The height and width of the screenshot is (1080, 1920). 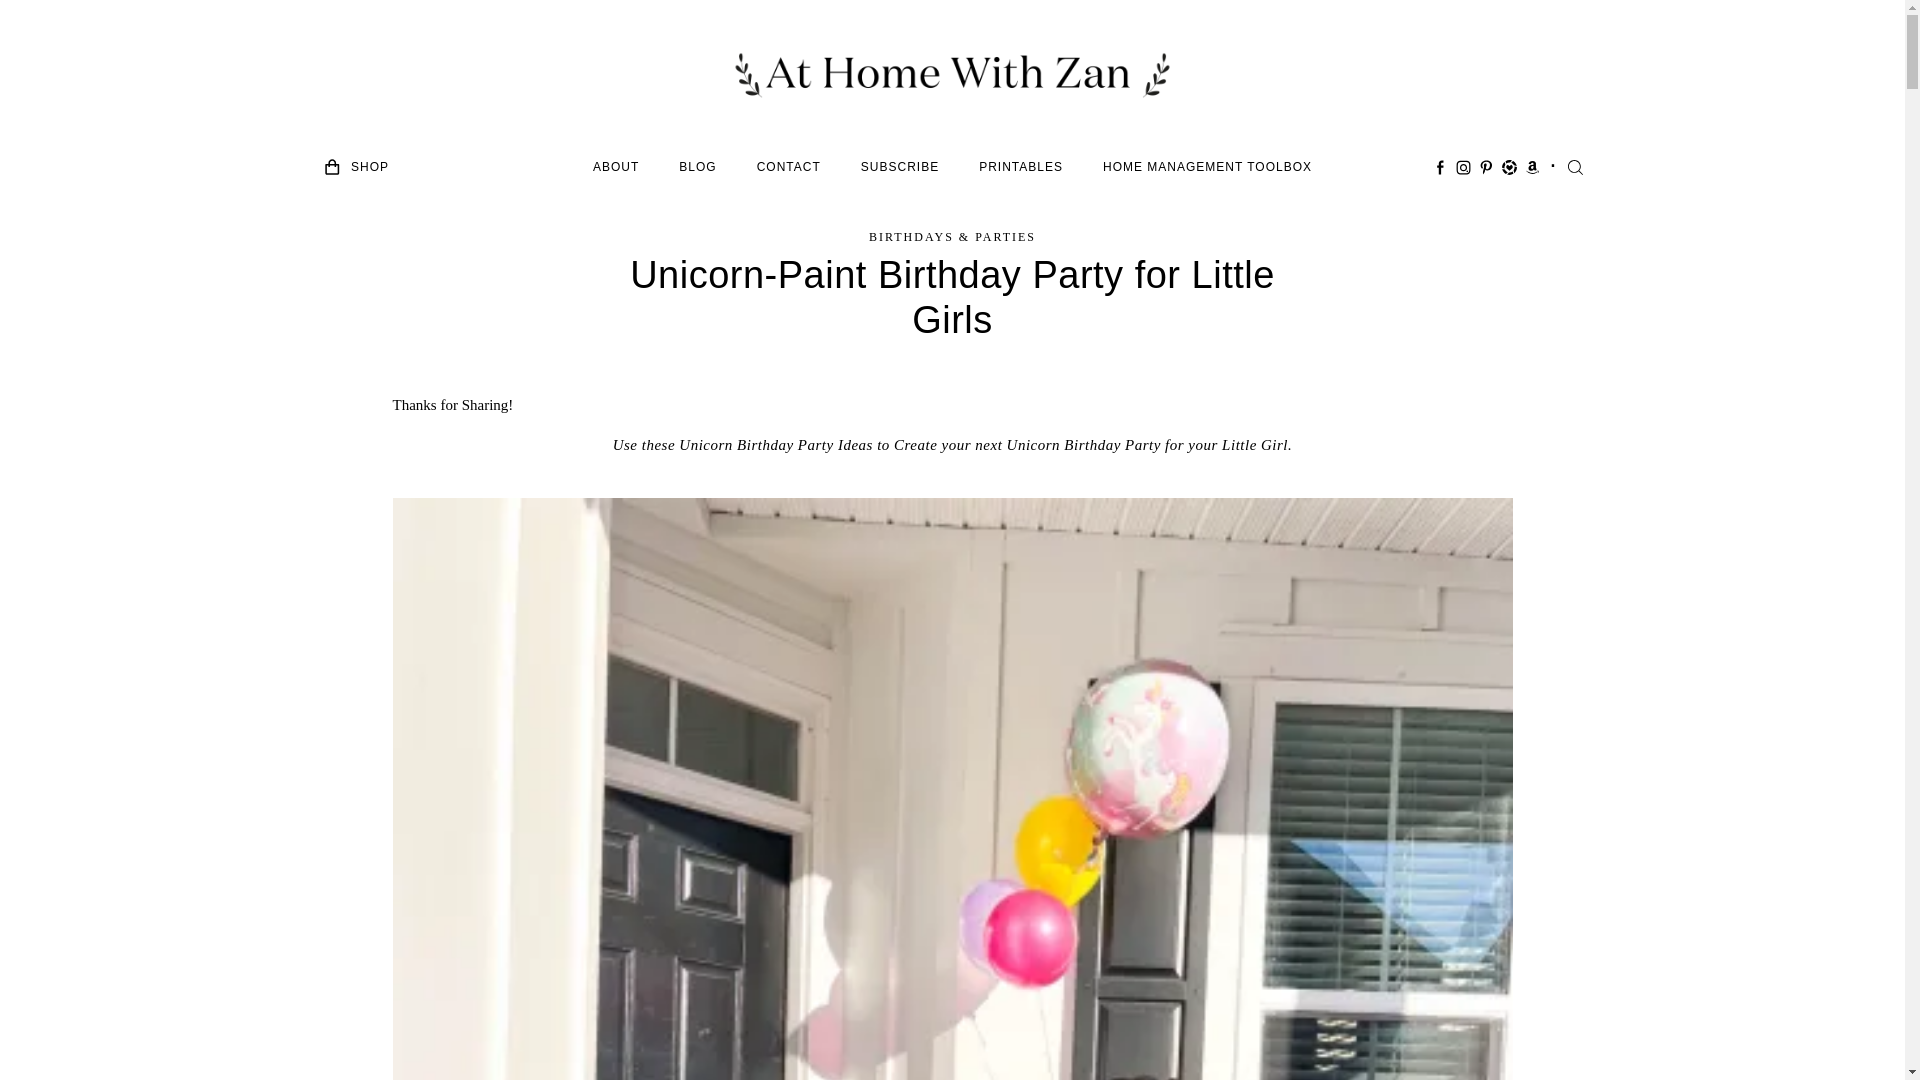 What do you see at coordinates (370, 167) in the screenshot?
I see `SHOP` at bounding box center [370, 167].